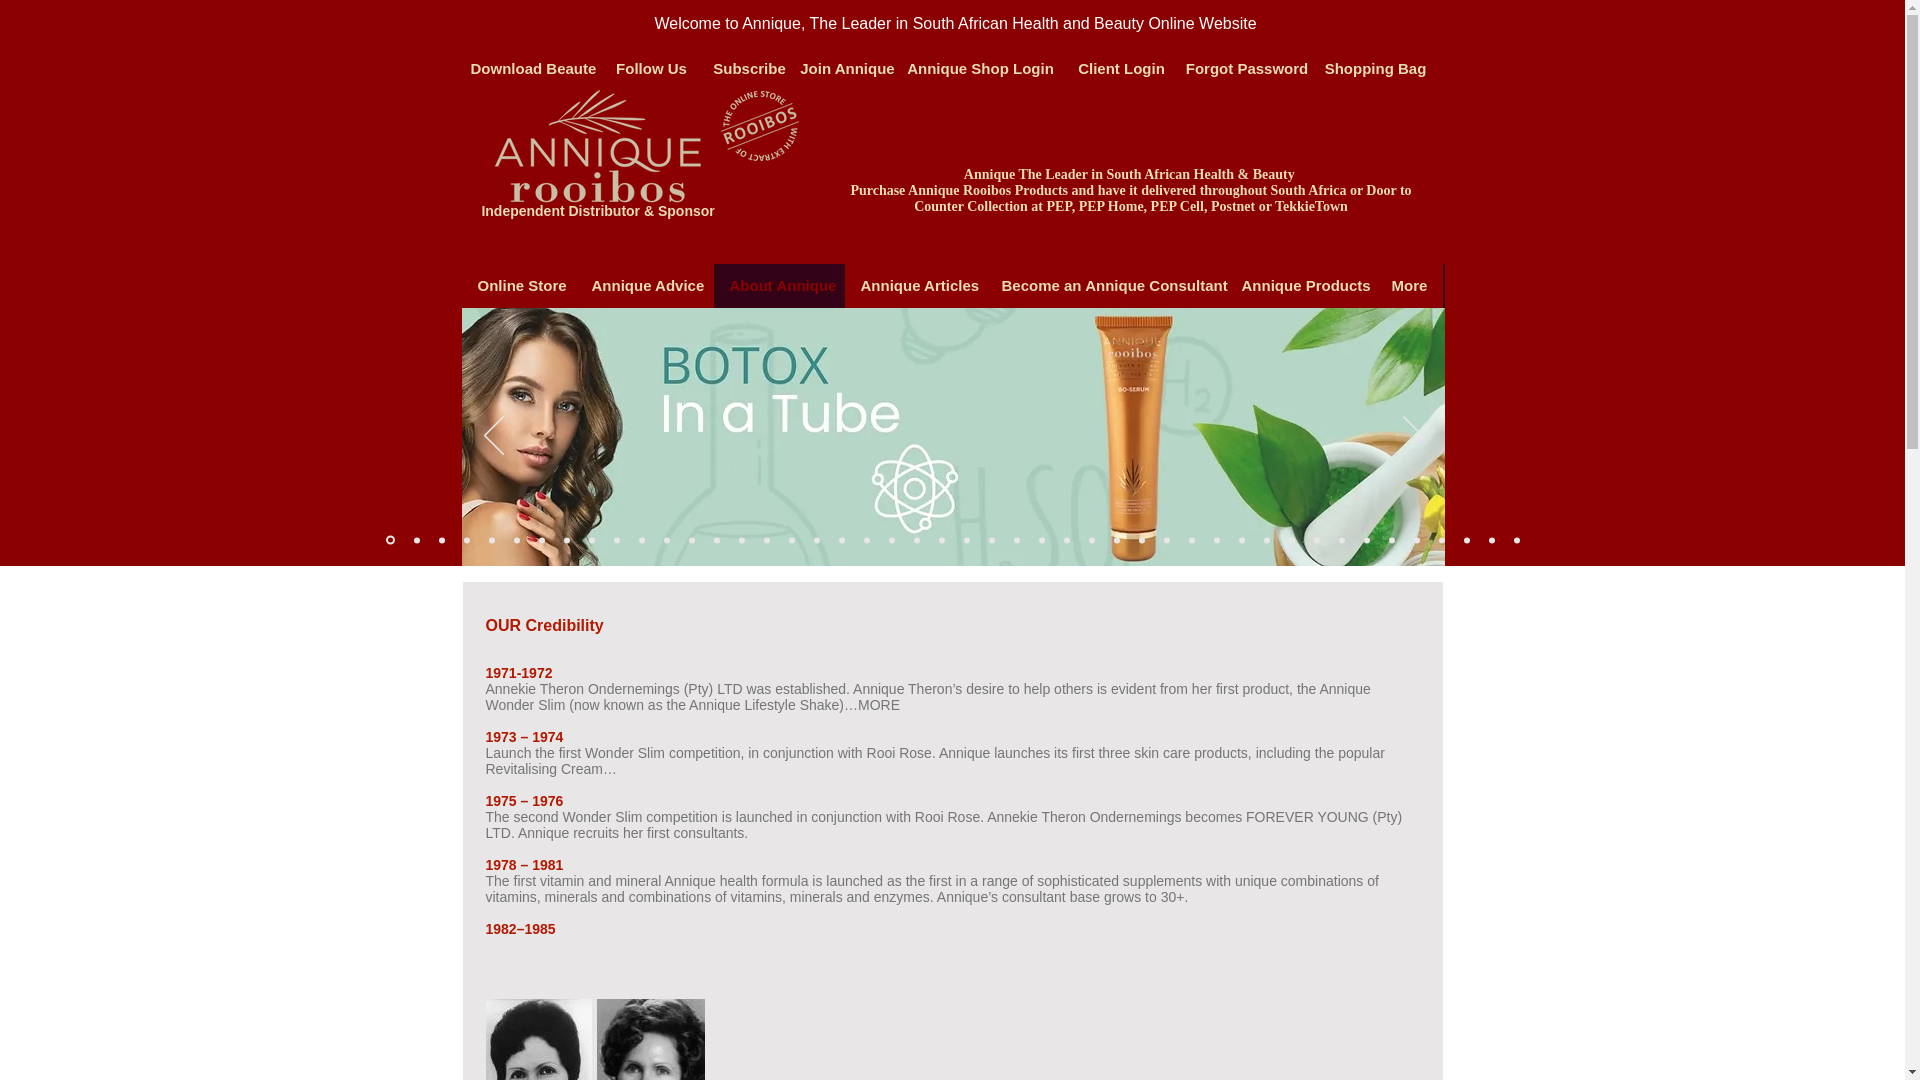 The width and height of the screenshot is (1920, 1080). What do you see at coordinates (1376, 68) in the screenshot?
I see `Shopping Bag` at bounding box center [1376, 68].